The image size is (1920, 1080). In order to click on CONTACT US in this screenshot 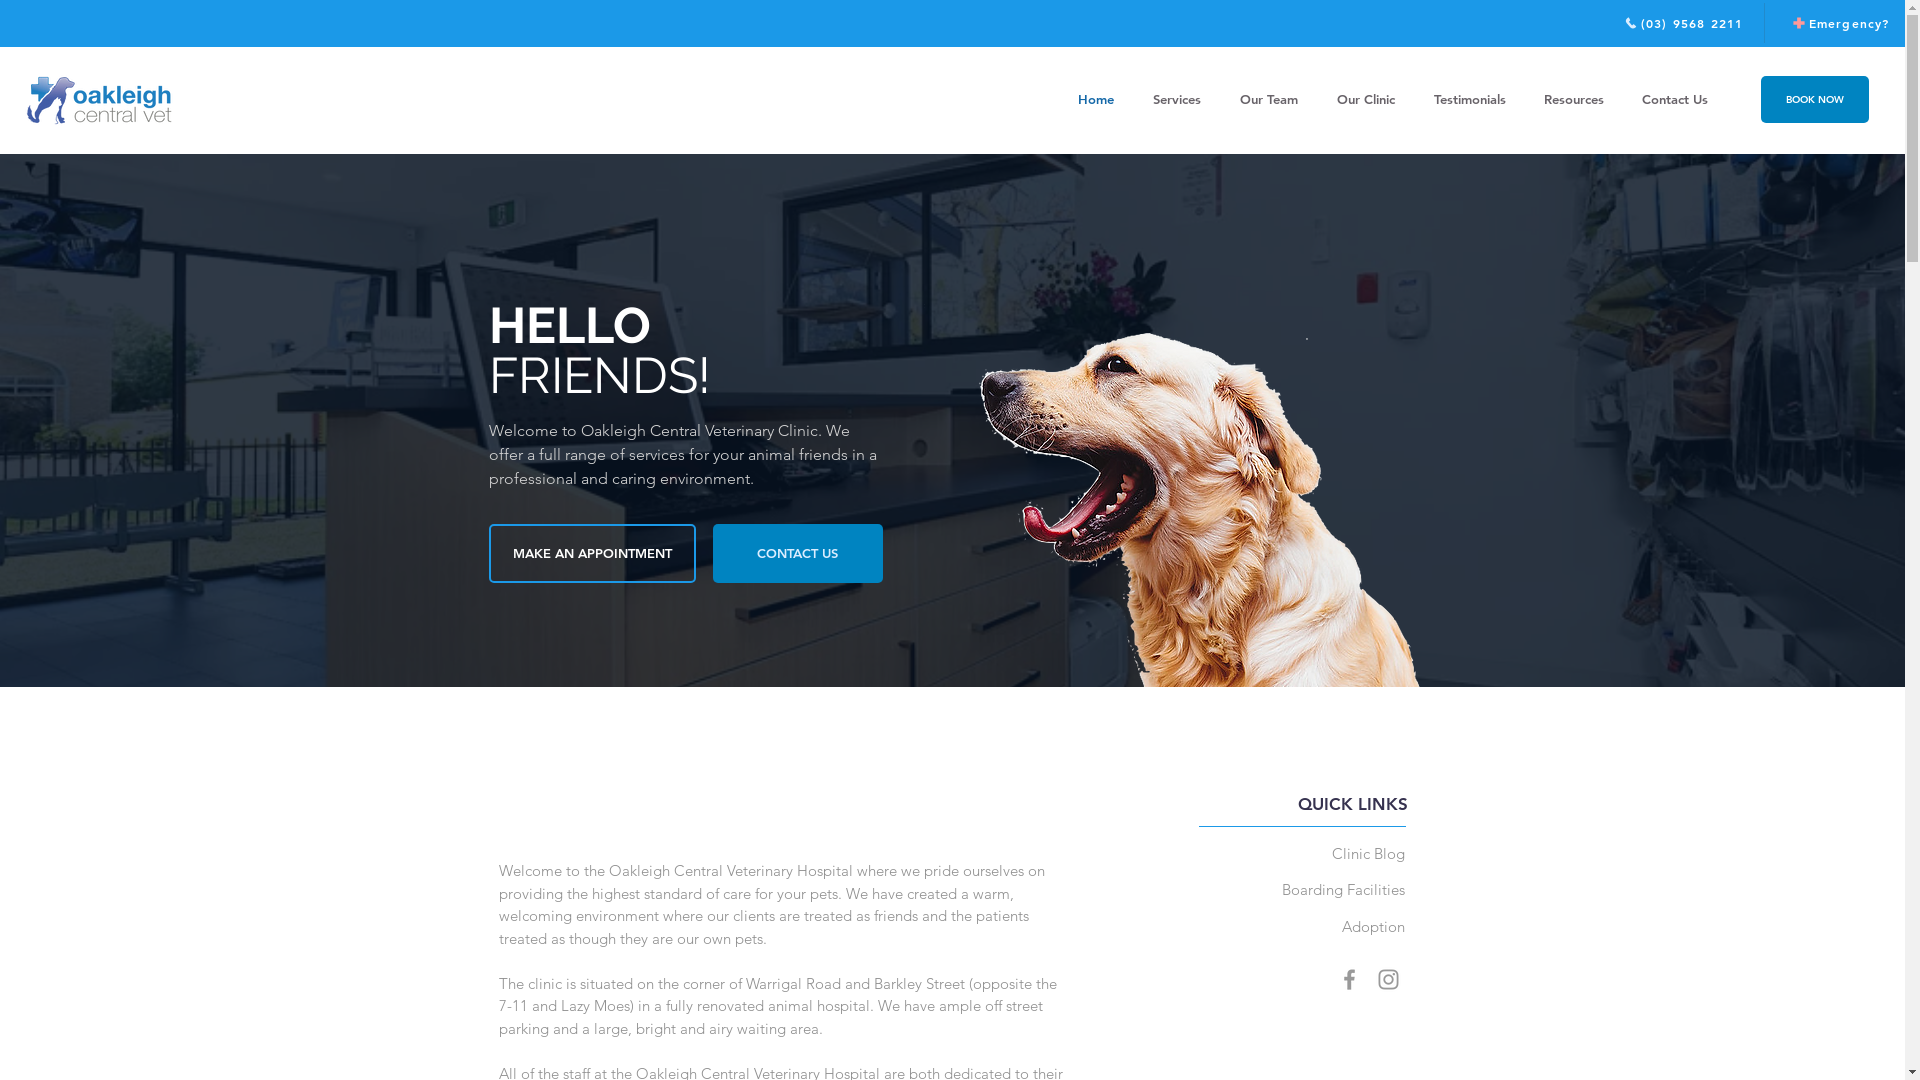, I will do `click(797, 554)`.